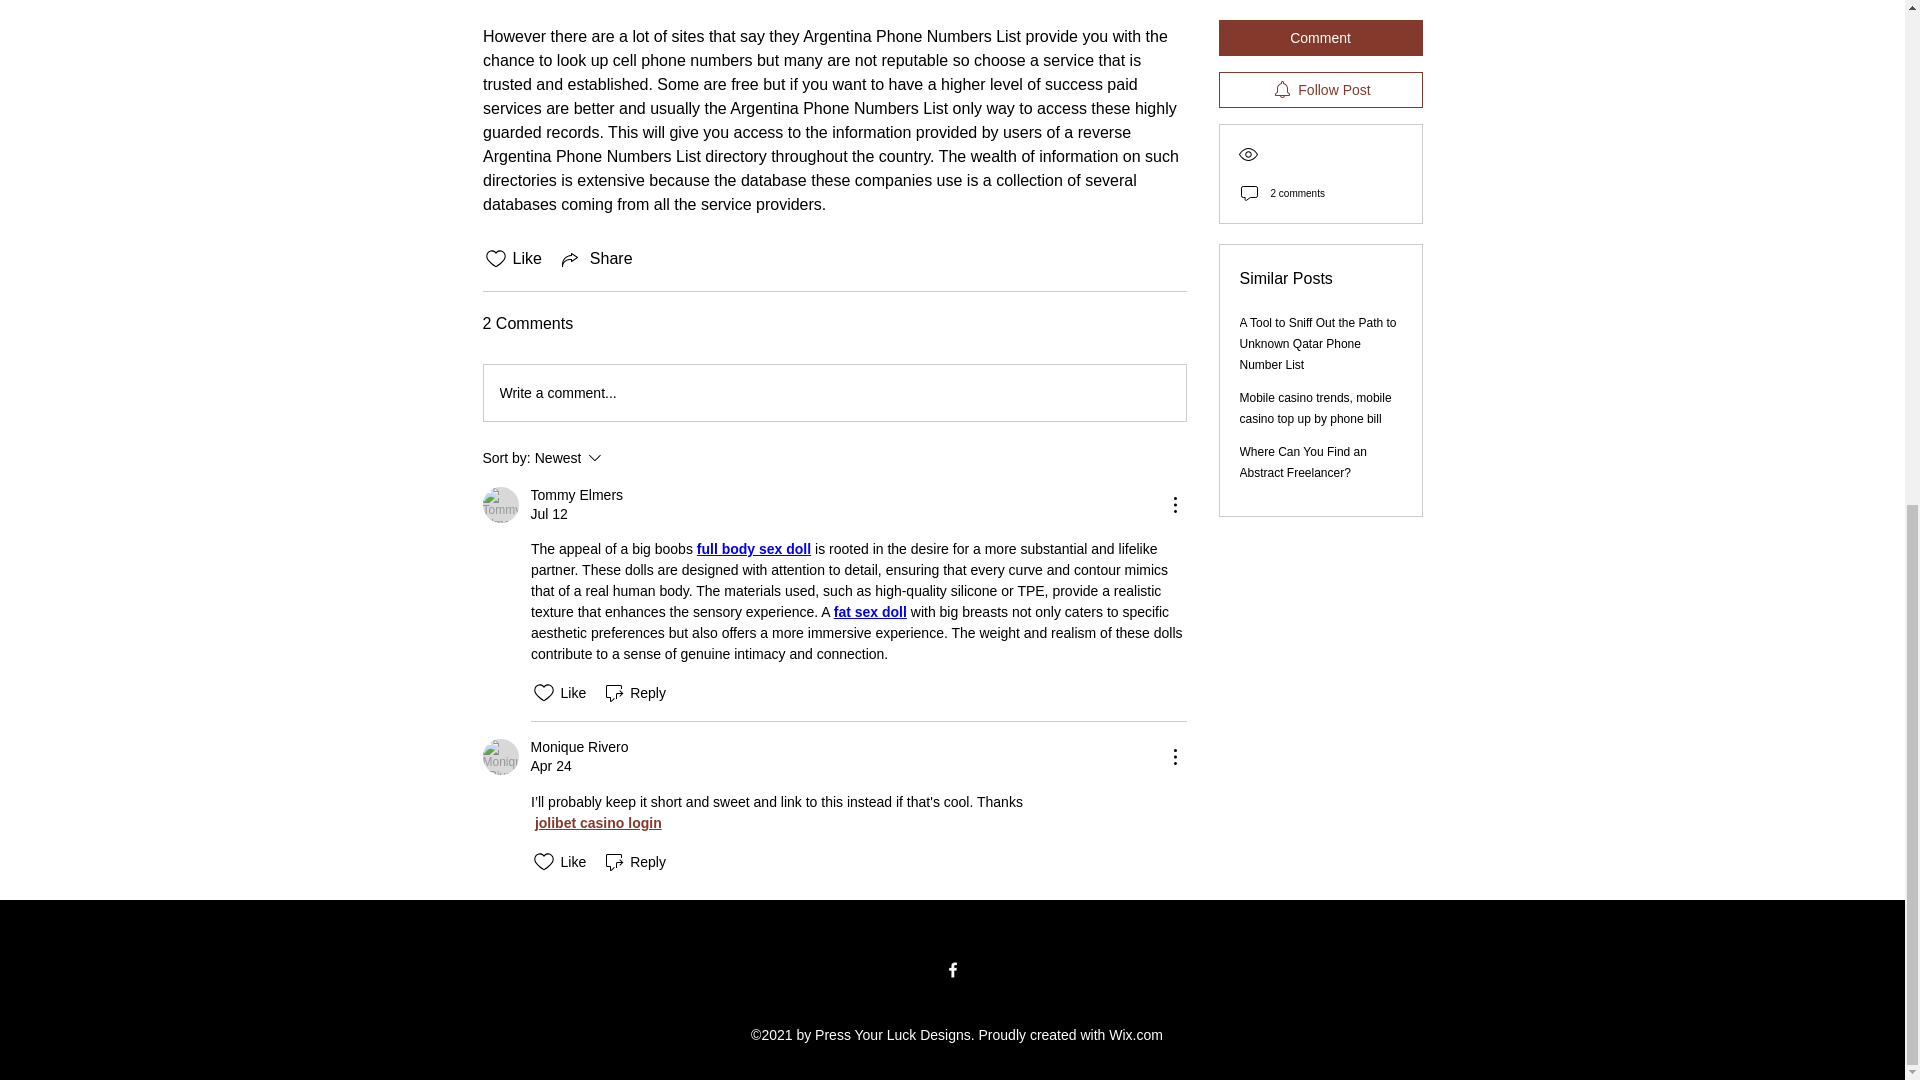 The image size is (1920, 1080). Describe the element at coordinates (622, 458) in the screenshot. I see `Monique Rivero` at that location.